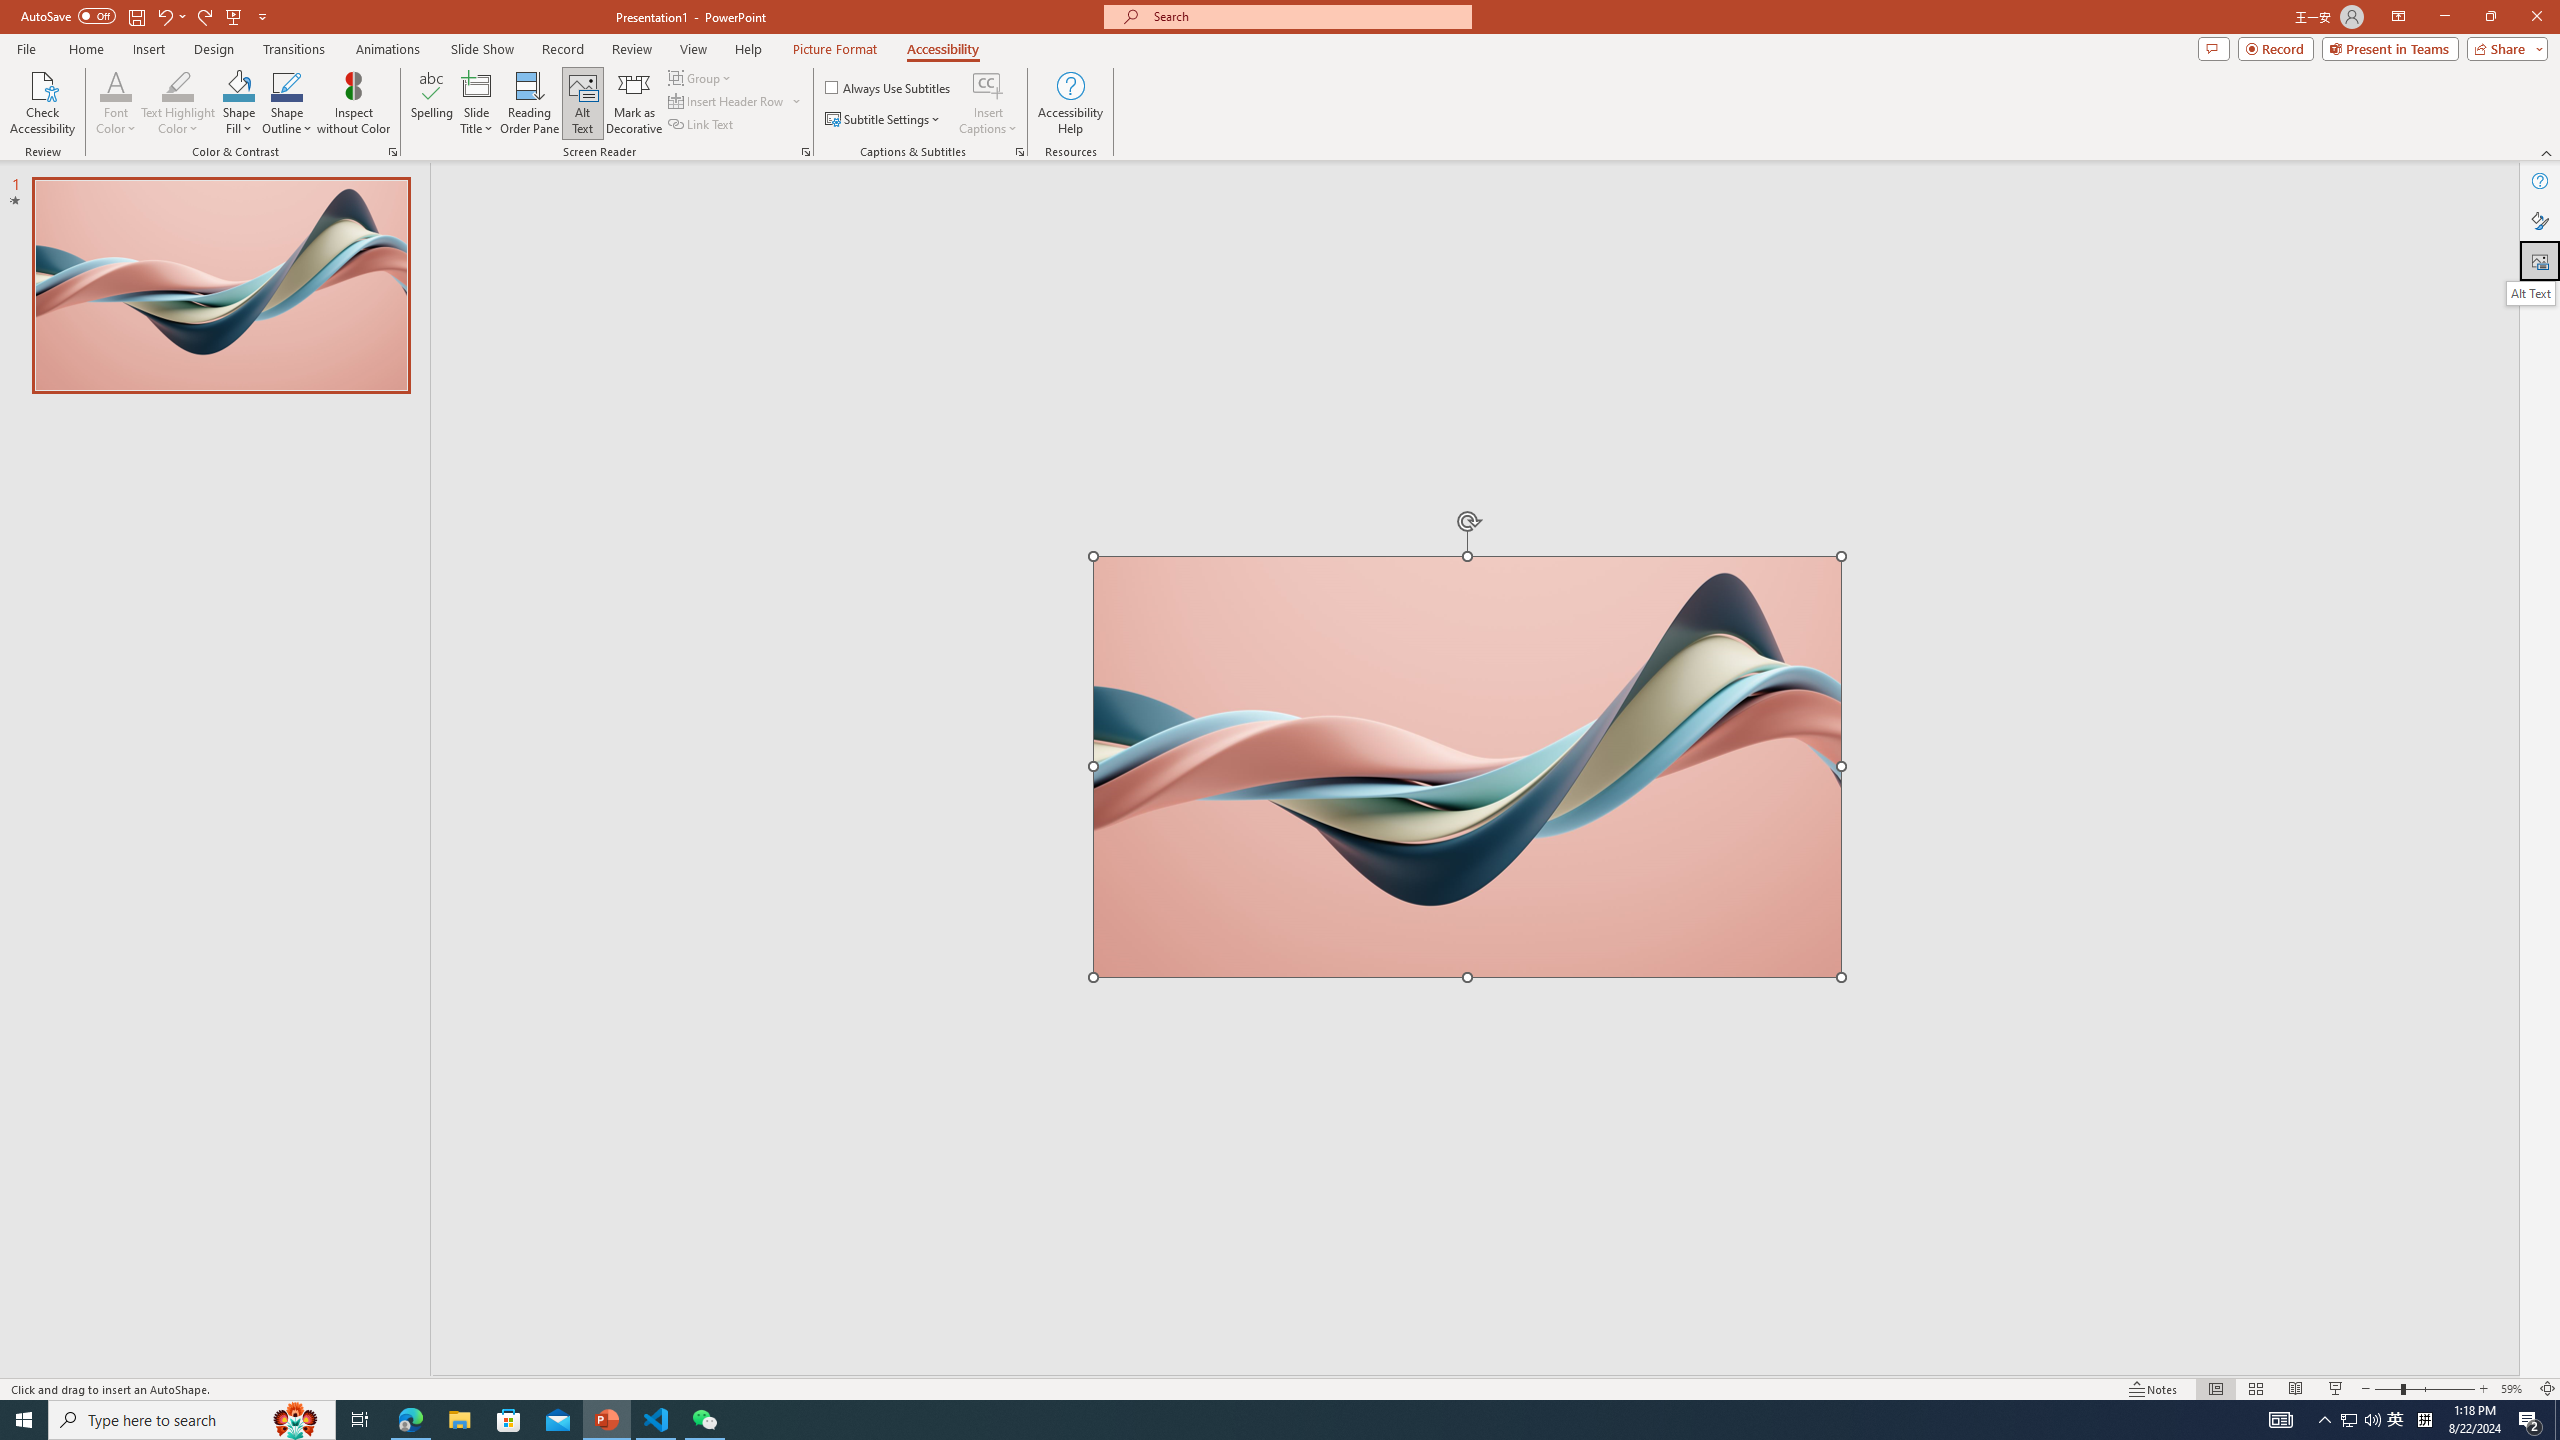 The height and width of the screenshot is (1440, 2560). What do you see at coordinates (702, 124) in the screenshot?
I see `Link Text` at bounding box center [702, 124].